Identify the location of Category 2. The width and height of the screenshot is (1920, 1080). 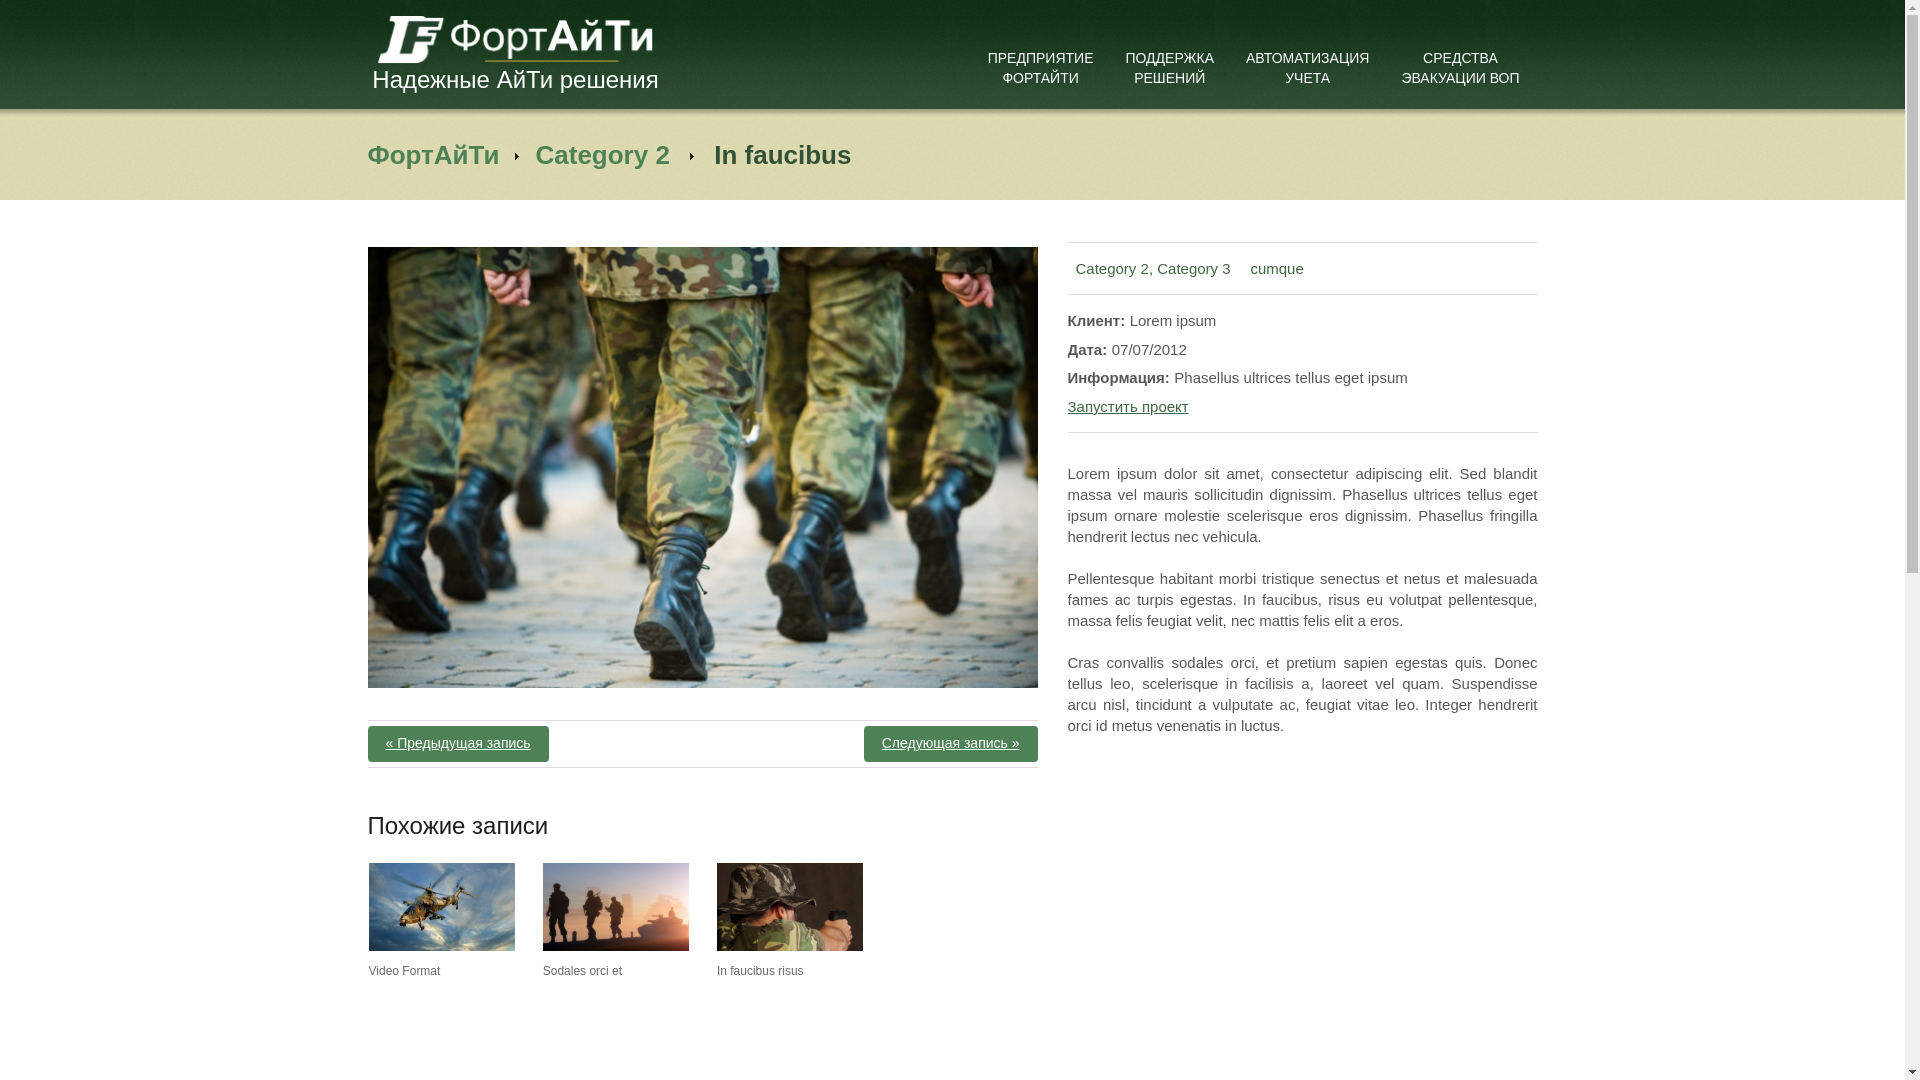
(1112, 268).